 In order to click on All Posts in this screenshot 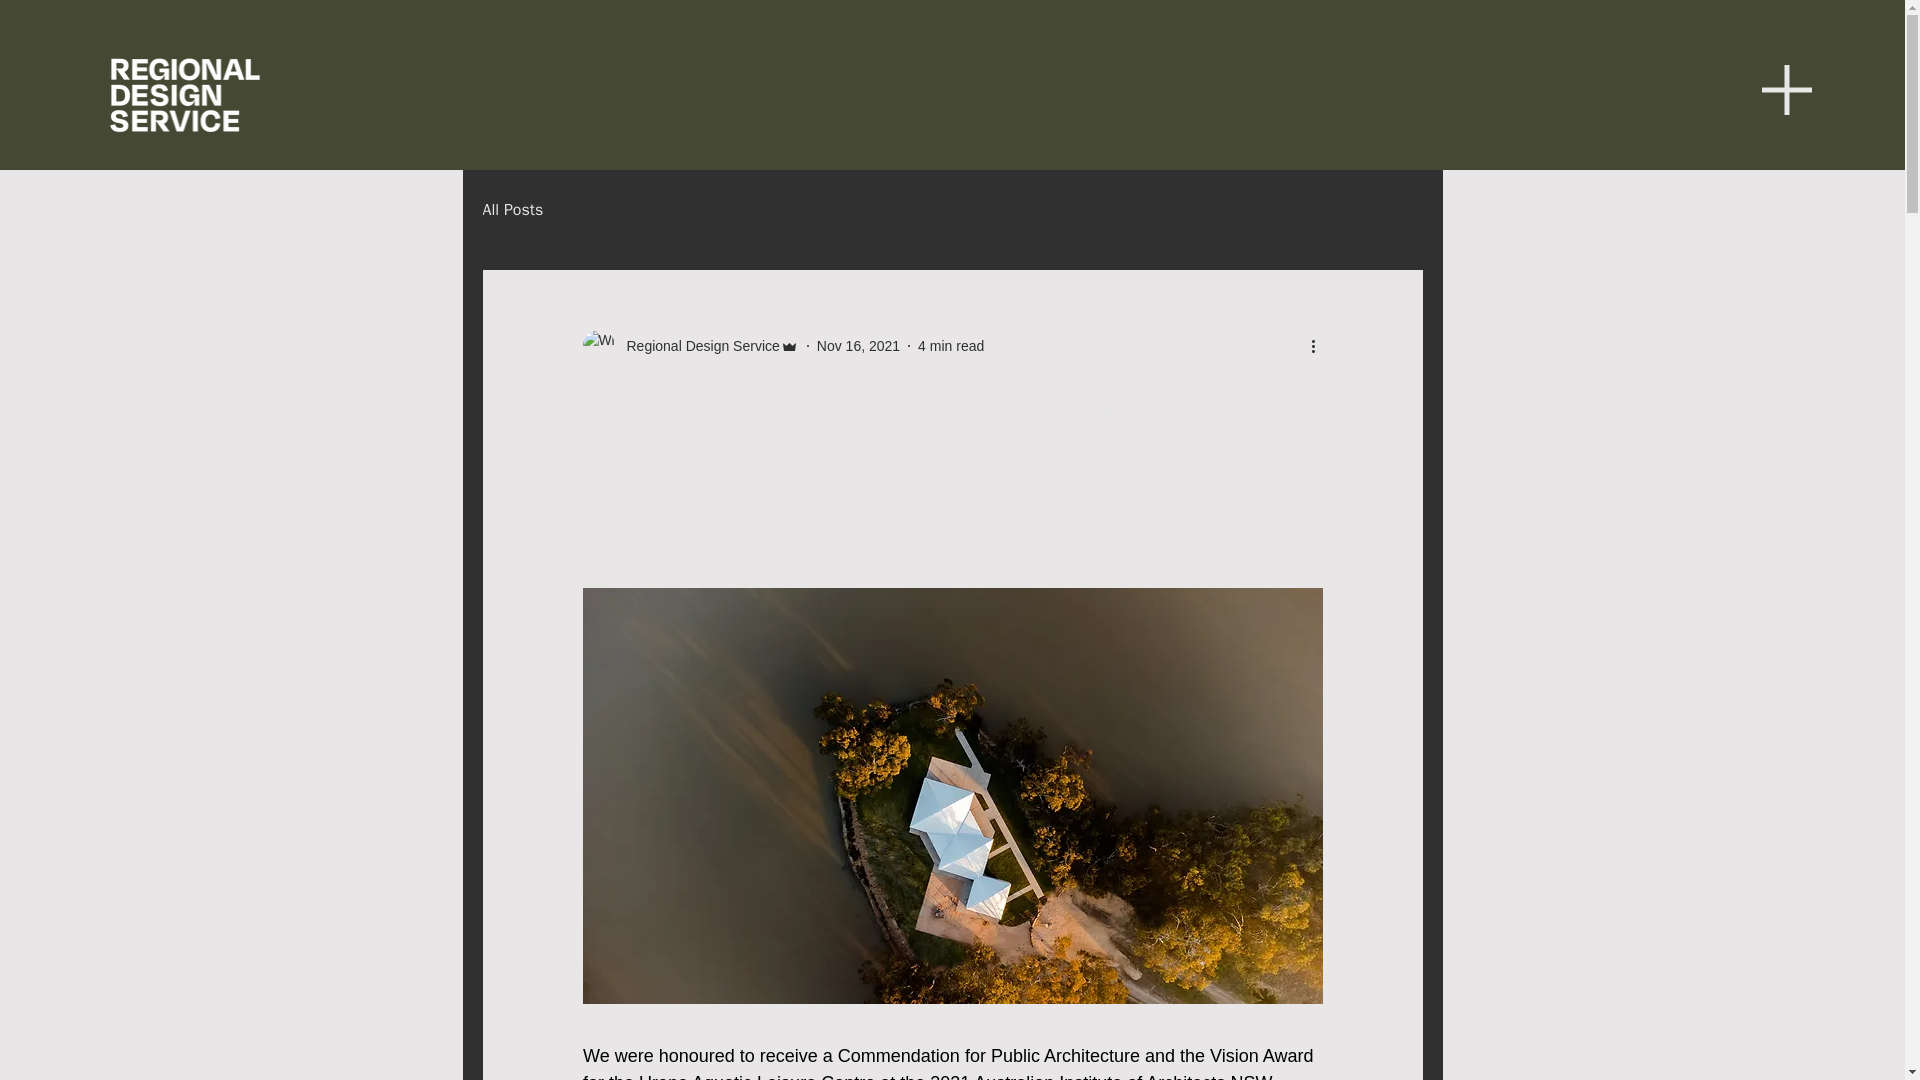, I will do `click(512, 210)`.